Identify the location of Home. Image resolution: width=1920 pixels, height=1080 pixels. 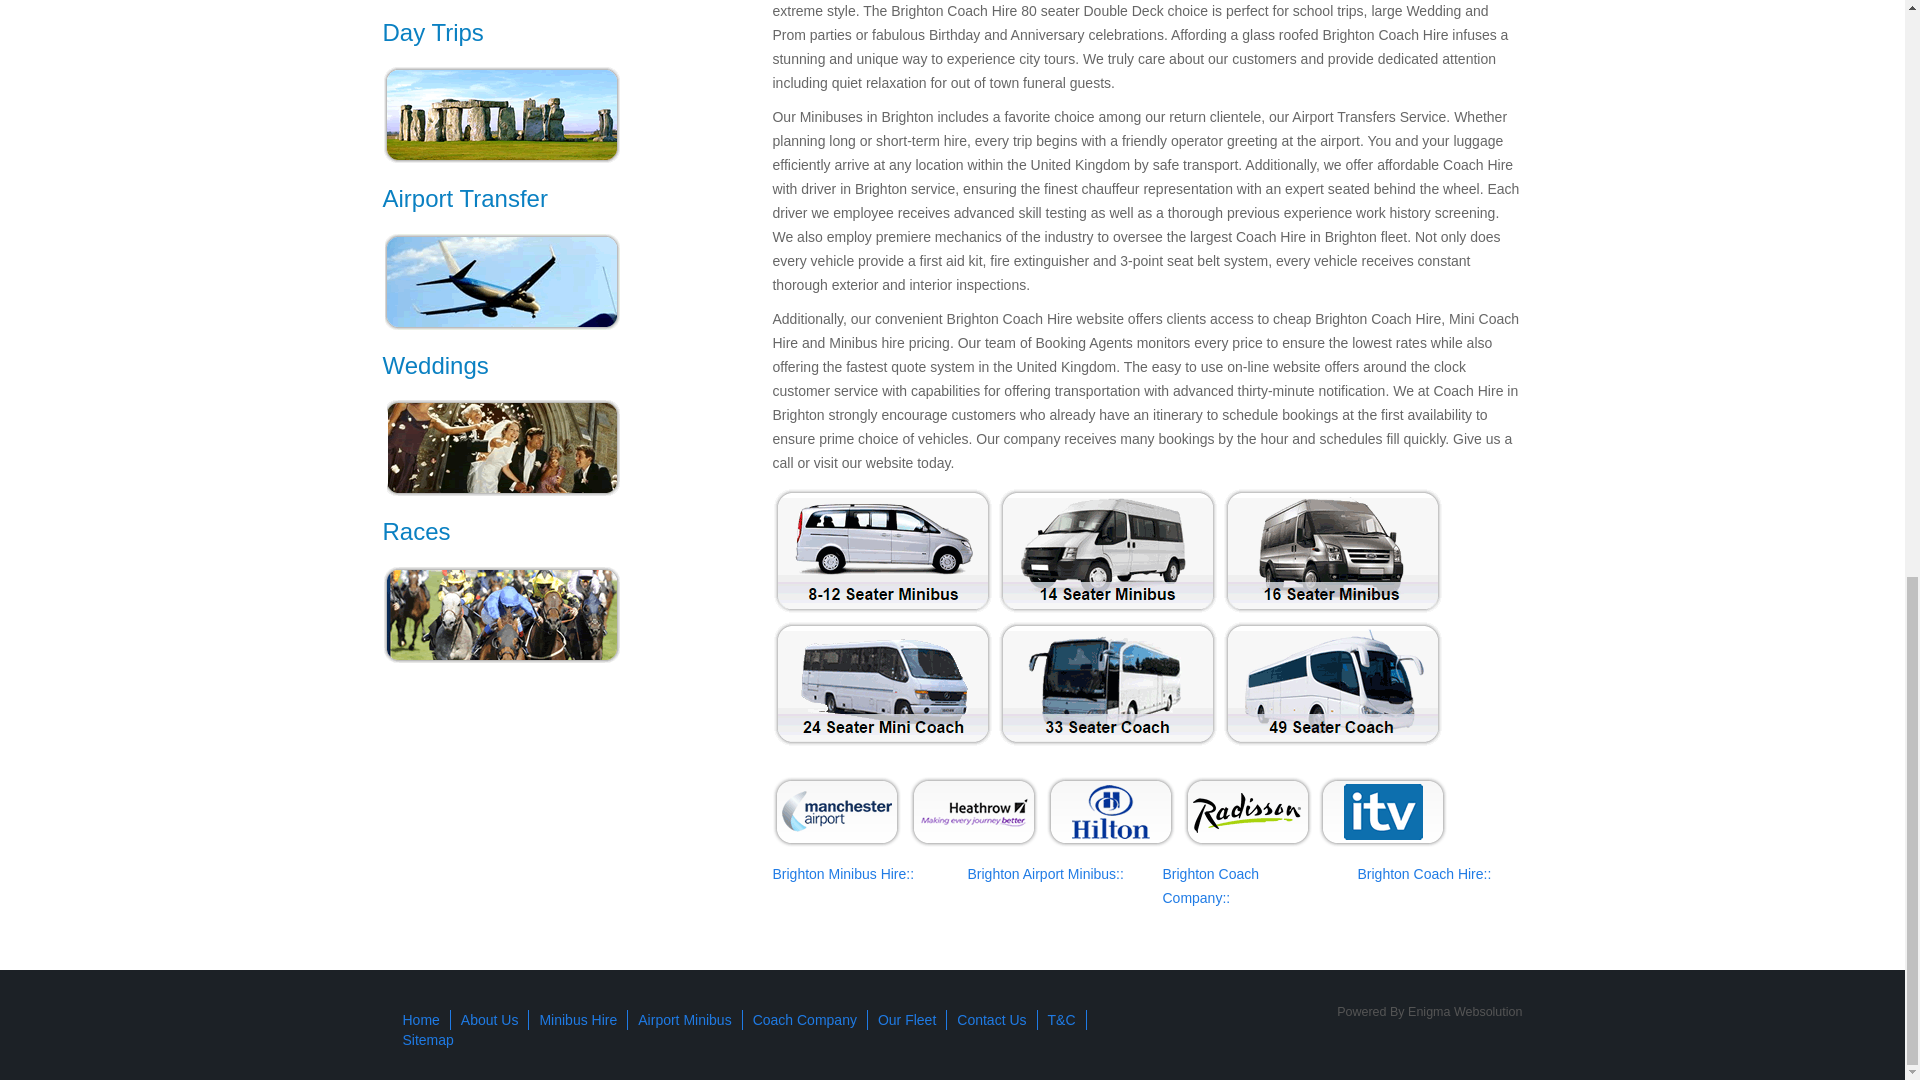
(420, 1020).